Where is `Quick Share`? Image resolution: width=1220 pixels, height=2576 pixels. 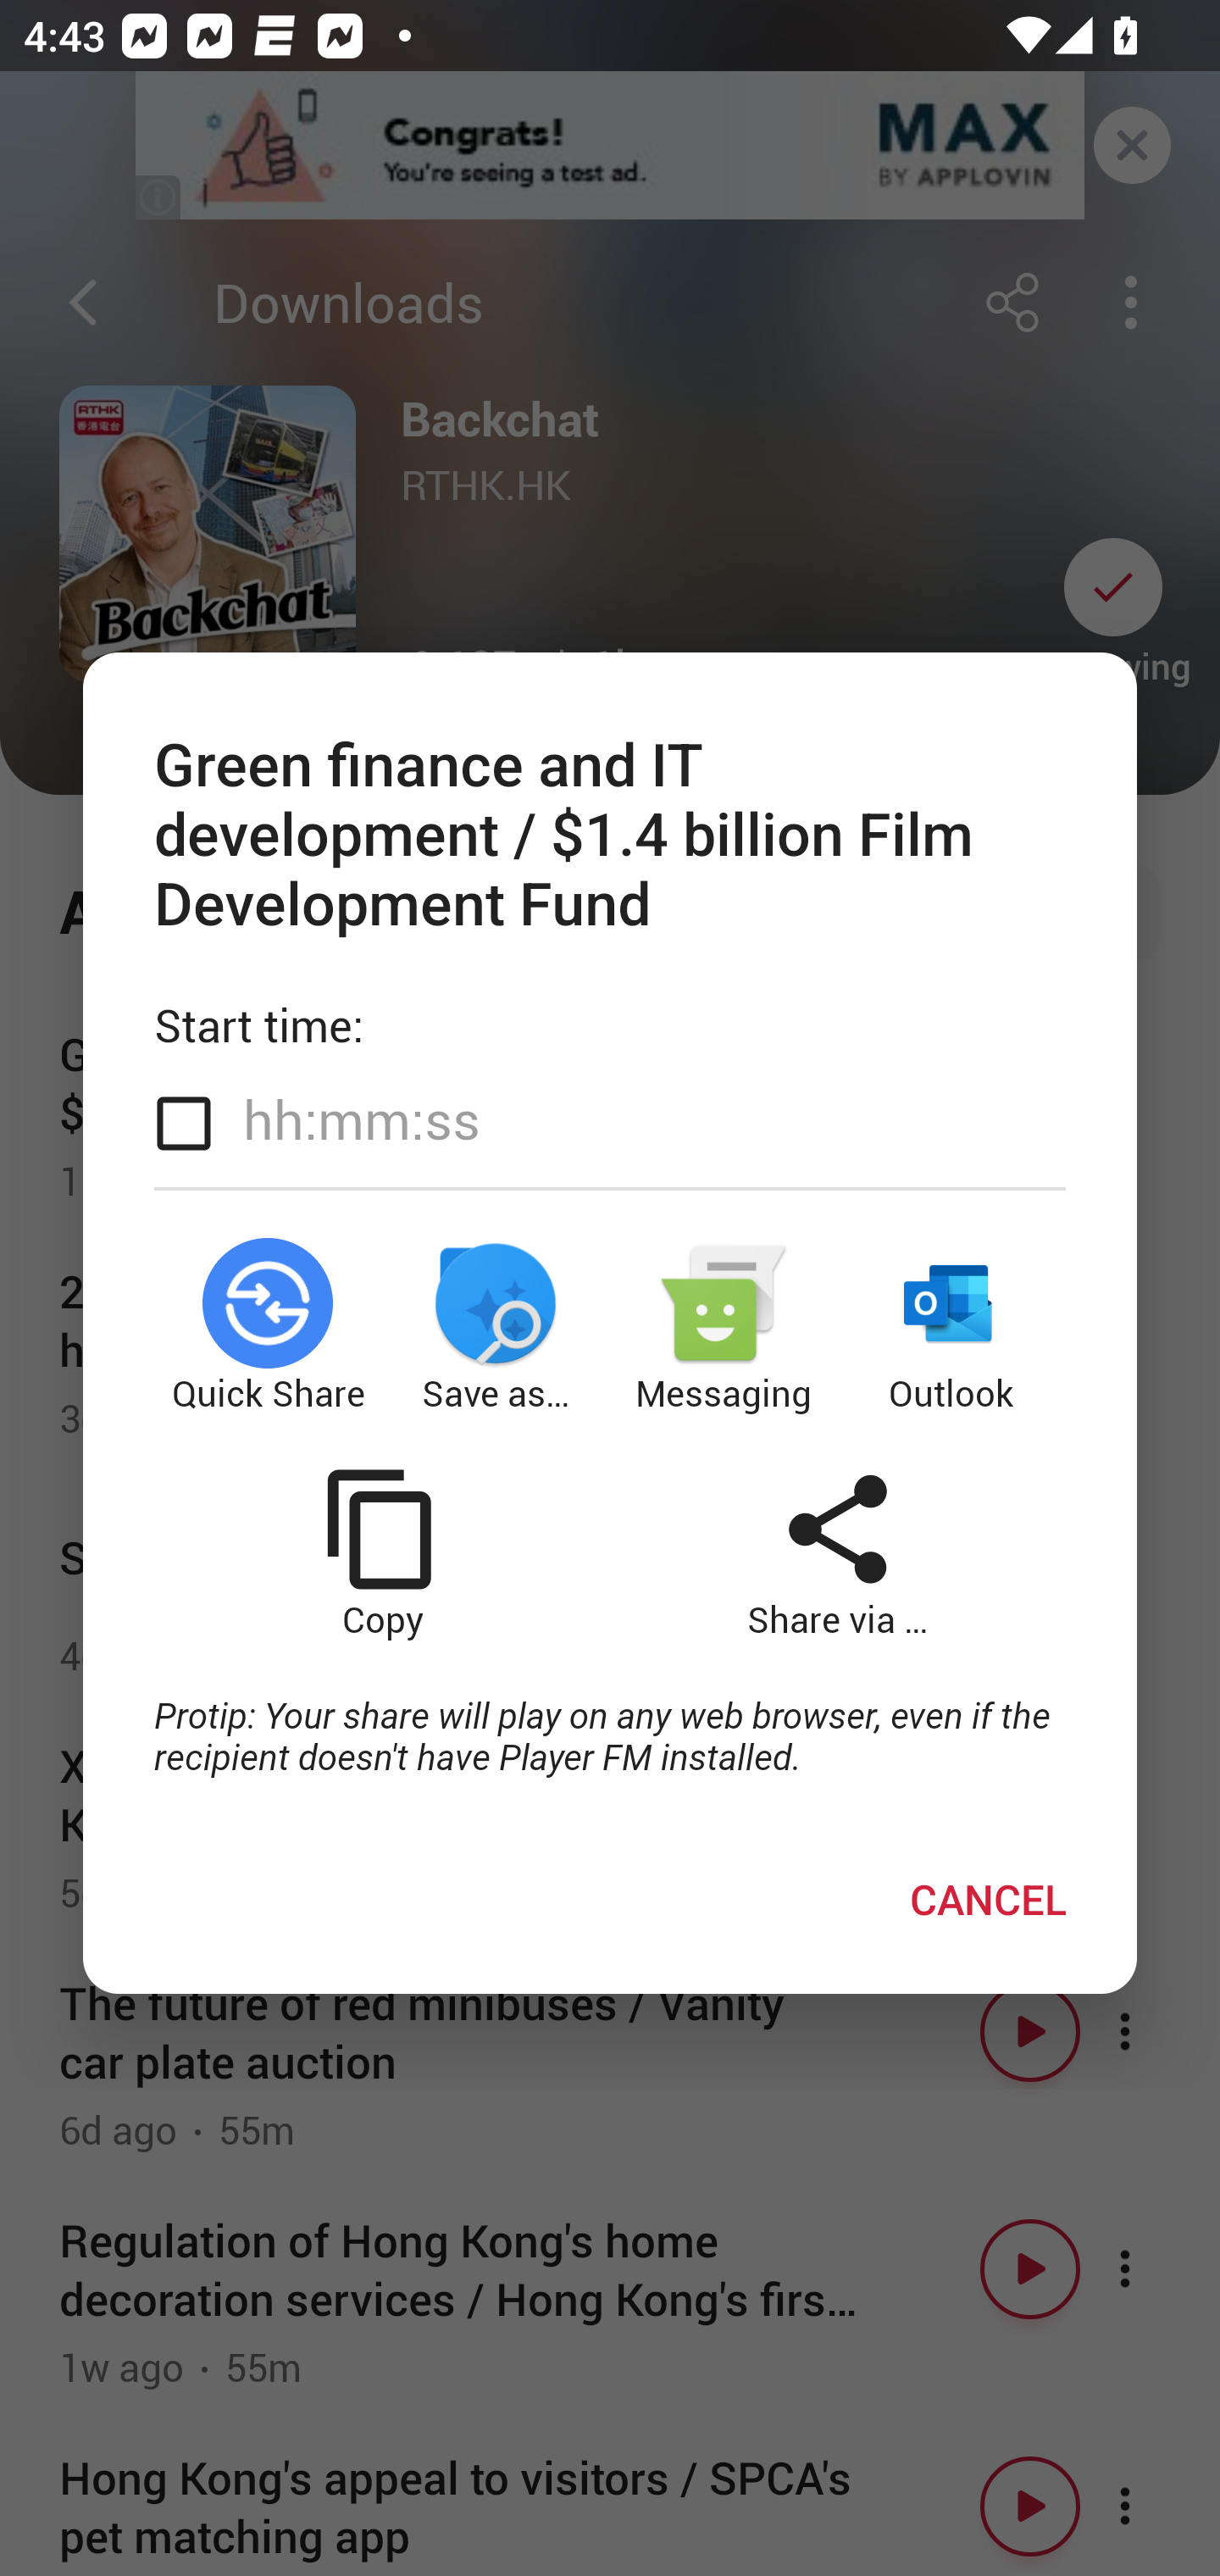
Quick Share is located at coordinates (268, 1328).